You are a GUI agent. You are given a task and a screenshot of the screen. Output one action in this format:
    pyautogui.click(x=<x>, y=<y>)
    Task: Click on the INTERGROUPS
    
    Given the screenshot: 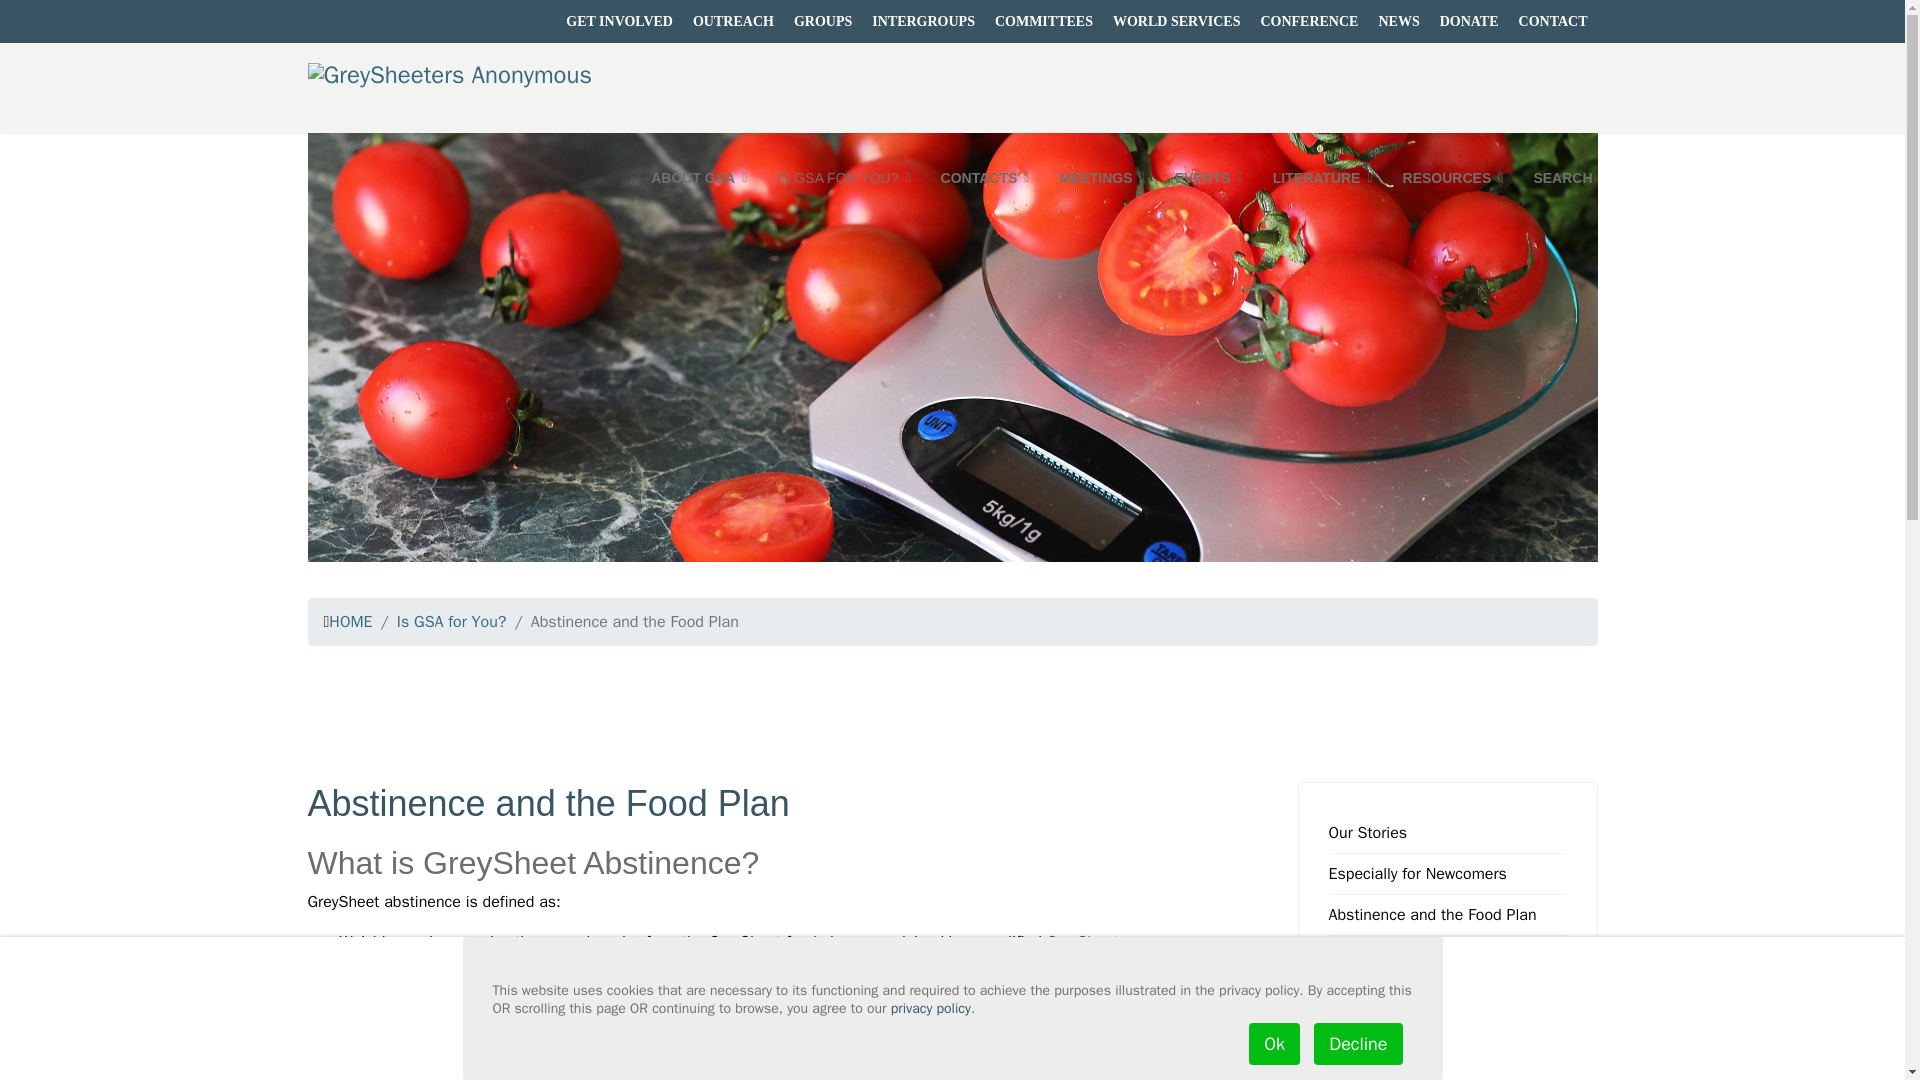 What is the action you would take?
    pyautogui.click(x=923, y=20)
    